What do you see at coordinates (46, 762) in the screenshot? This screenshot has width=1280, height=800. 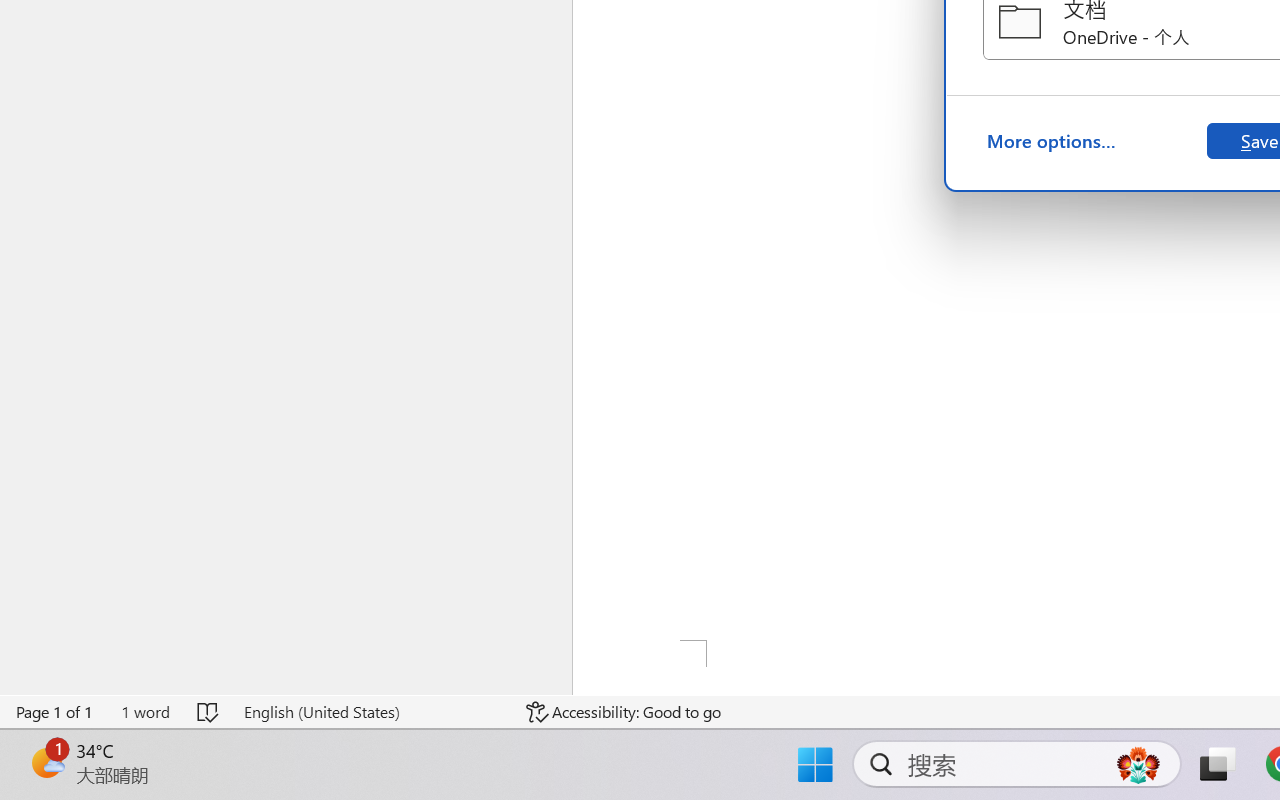 I see `AutomationID: BadgeAnchorLargeTicker` at bounding box center [46, 762].